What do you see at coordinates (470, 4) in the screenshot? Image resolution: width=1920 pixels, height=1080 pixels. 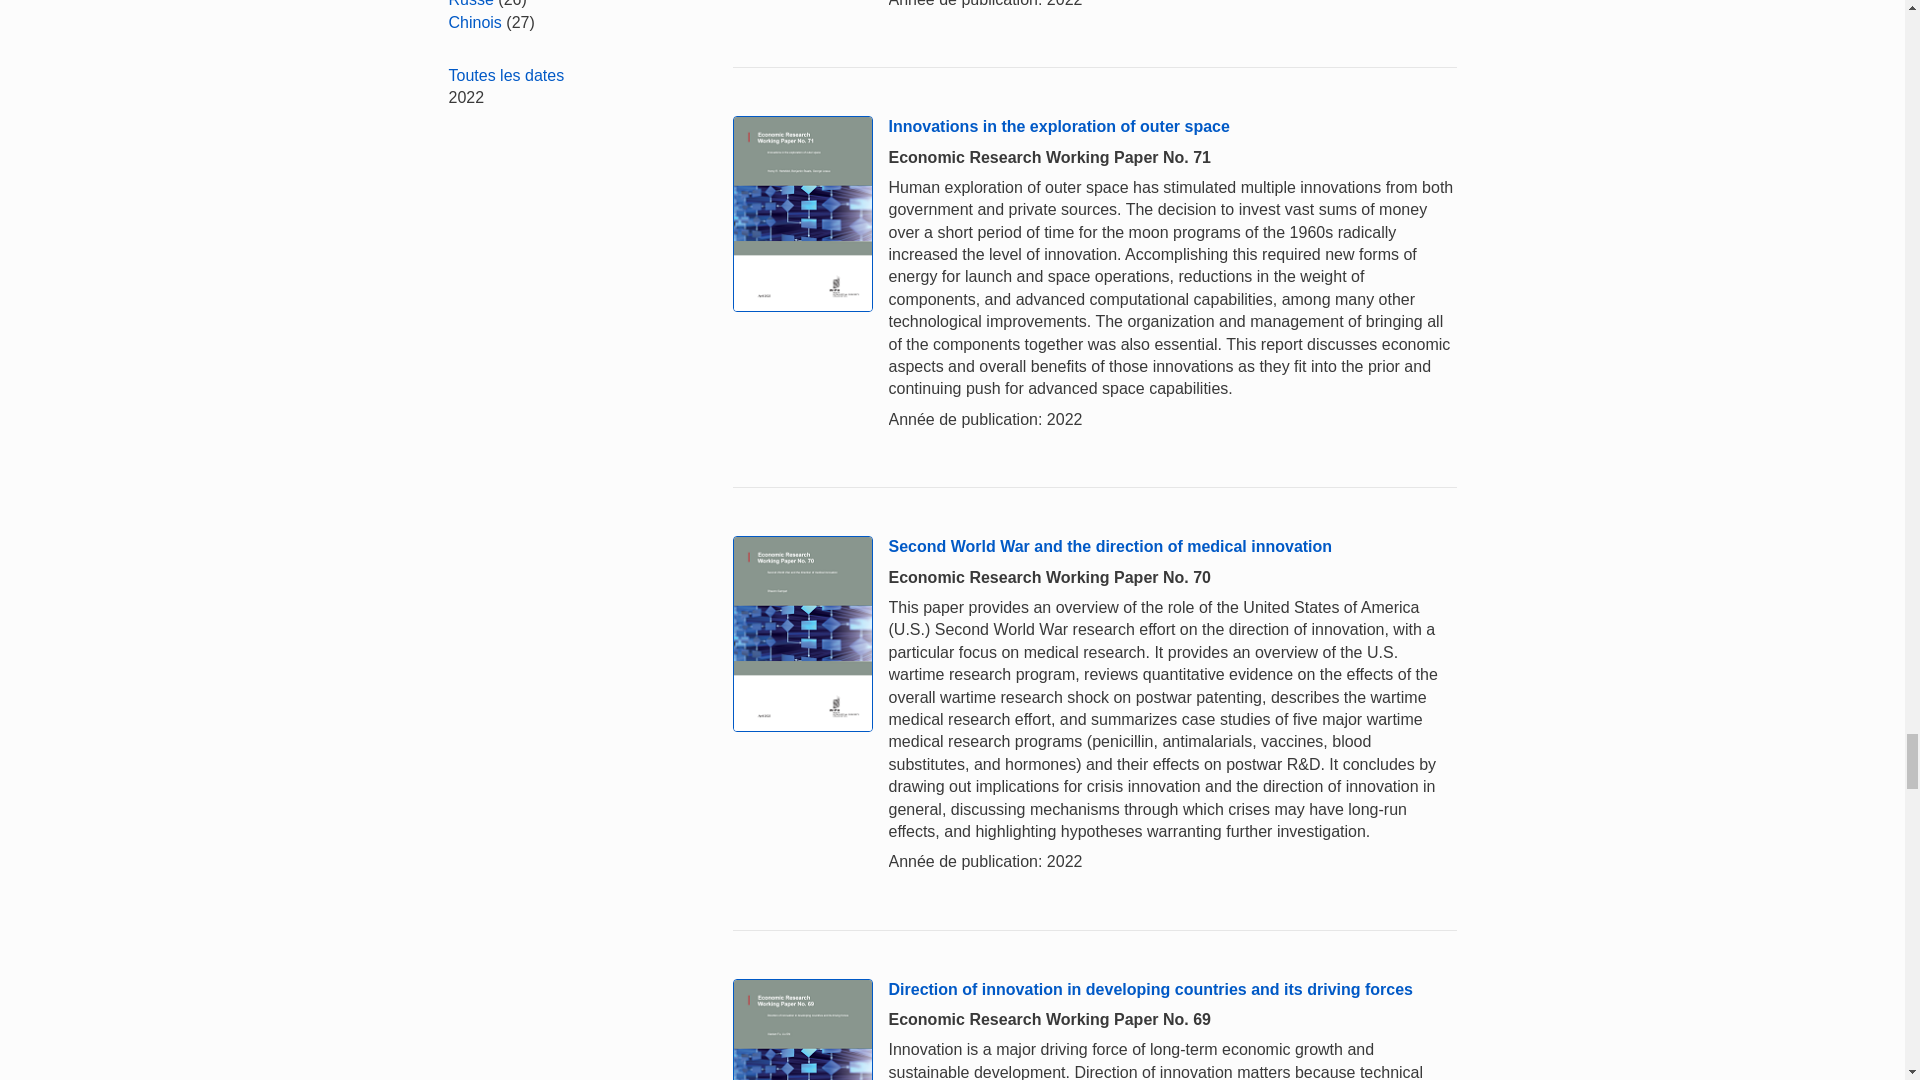 I see `Russe` at bounding box center [470, 4].